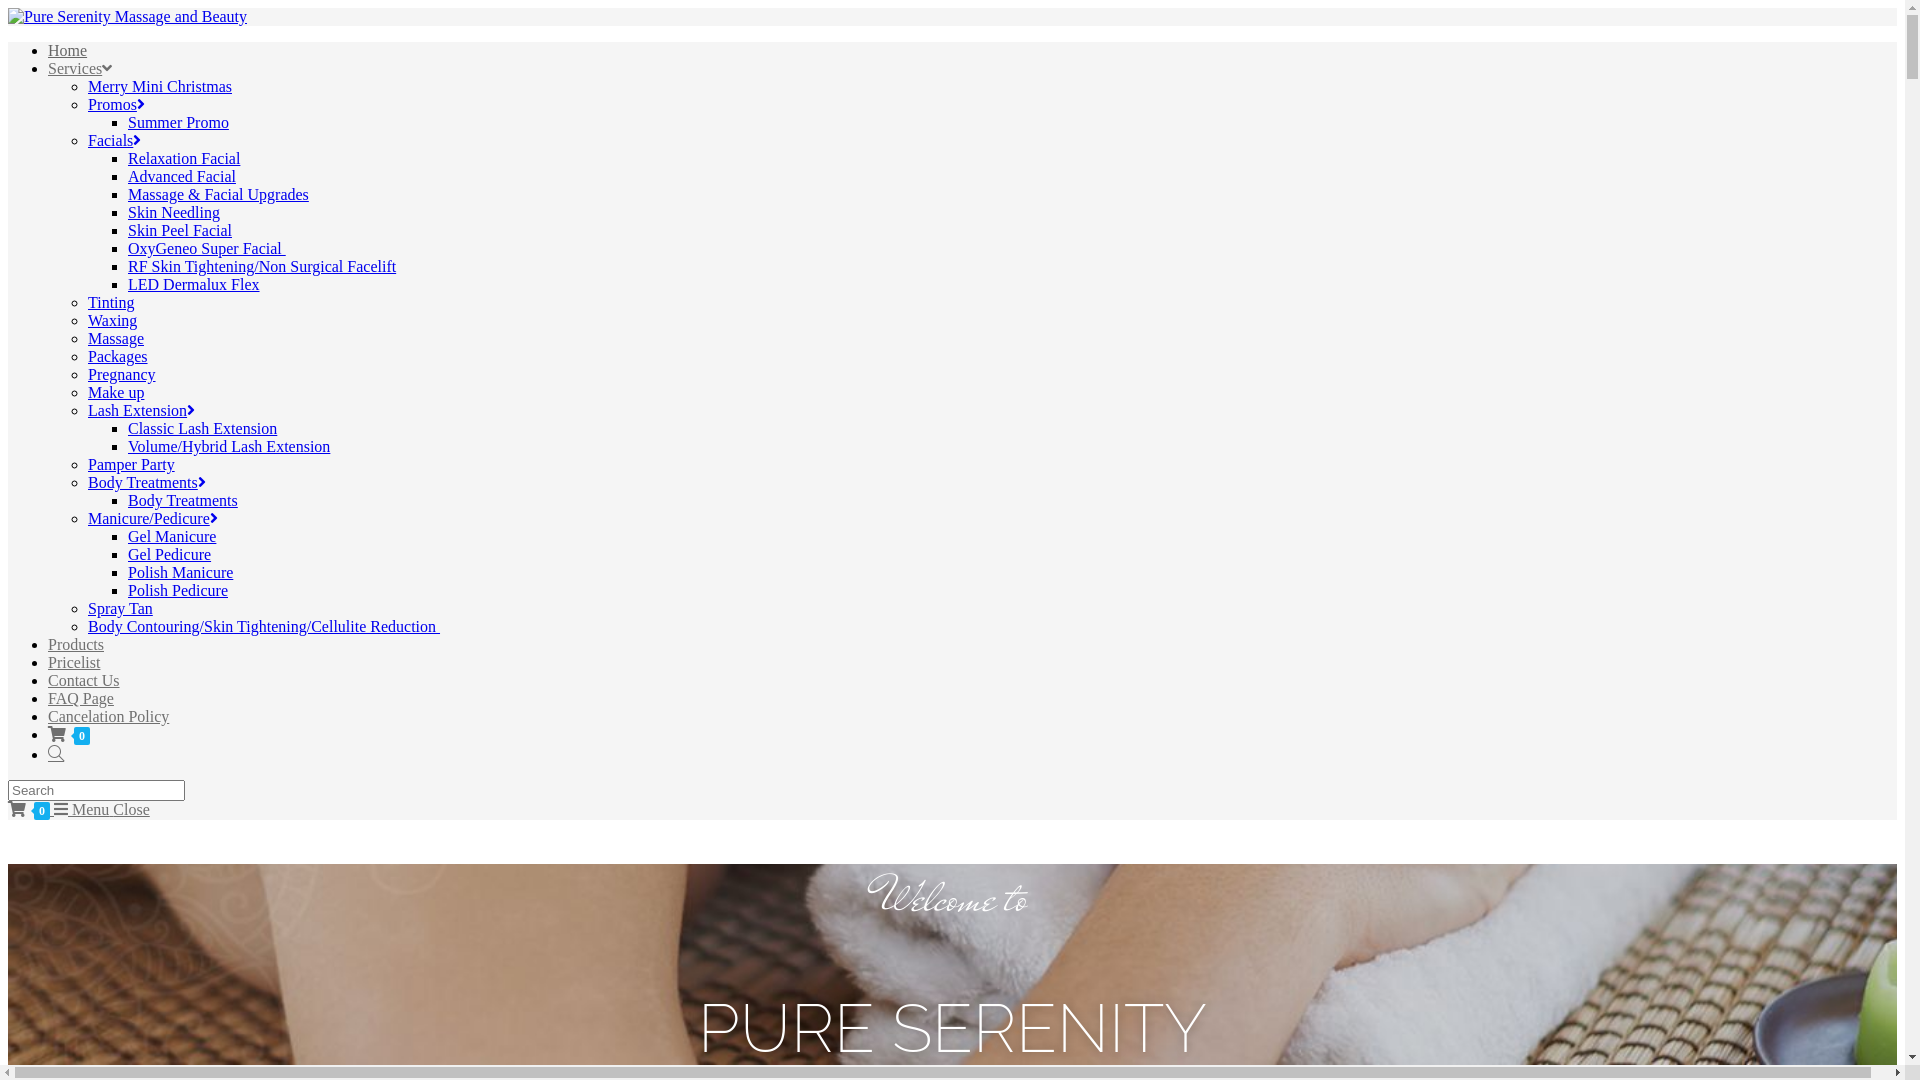 The height and width of the screenshot is (1080, 1920). Describe the element at coordinates (170, 554) in the screenshot. I see `Gel Pedicure` at that location.